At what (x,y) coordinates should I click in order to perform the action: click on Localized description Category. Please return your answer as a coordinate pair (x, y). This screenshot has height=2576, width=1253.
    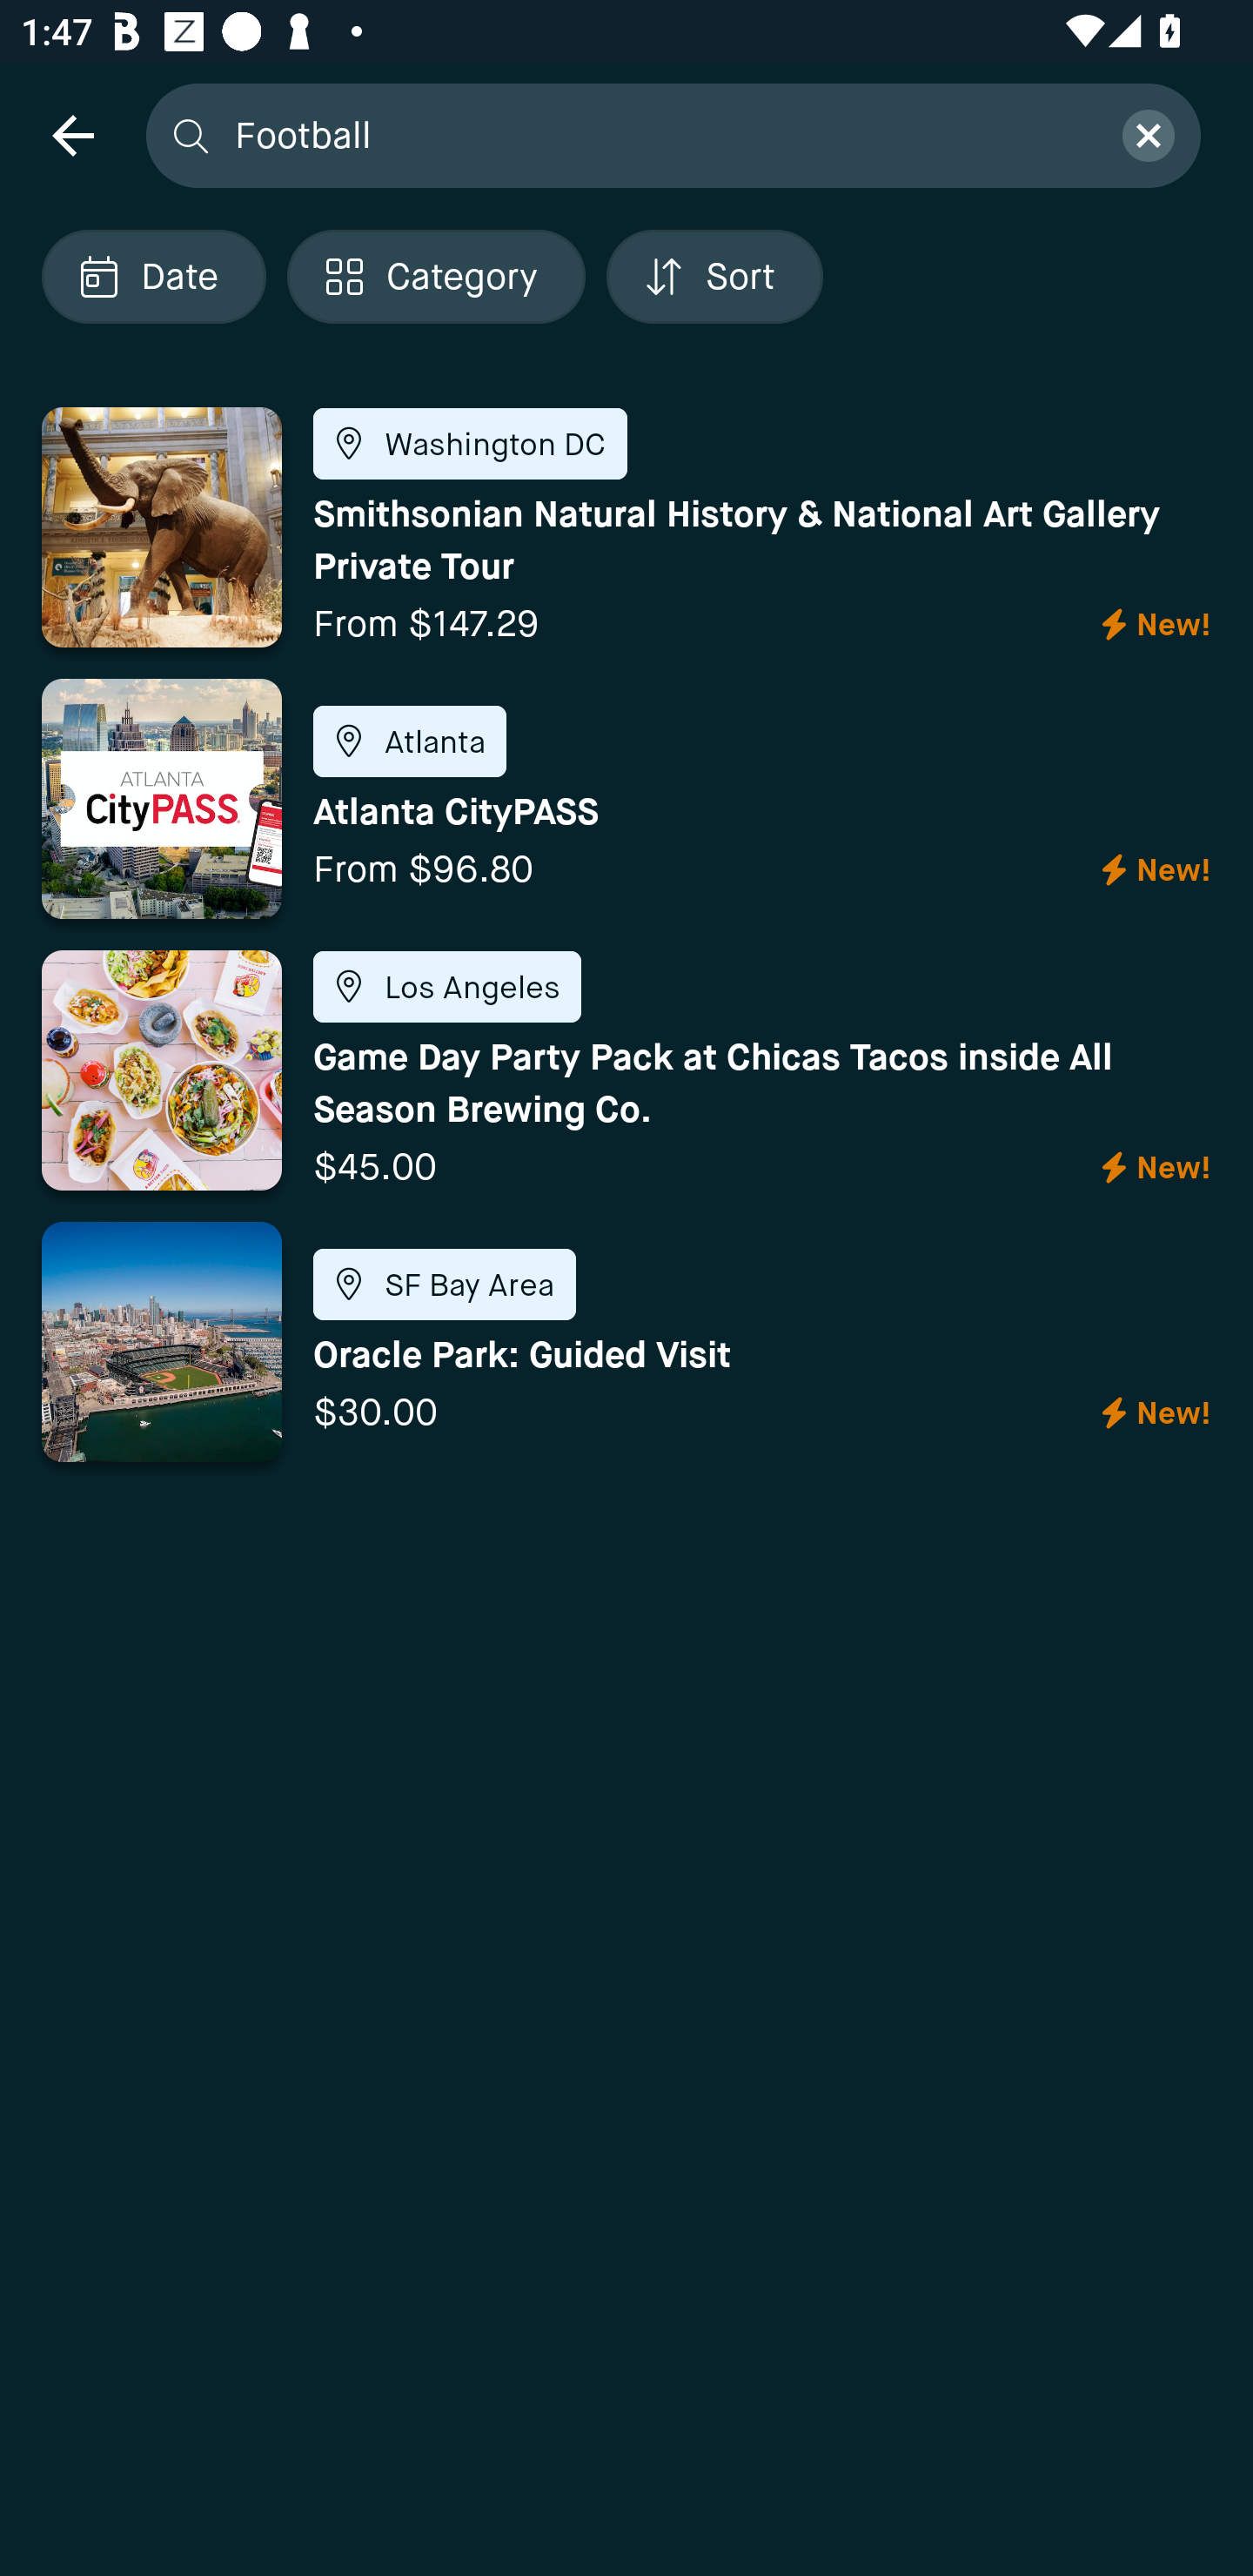
    Looking at the image, I should click on (435, 277).